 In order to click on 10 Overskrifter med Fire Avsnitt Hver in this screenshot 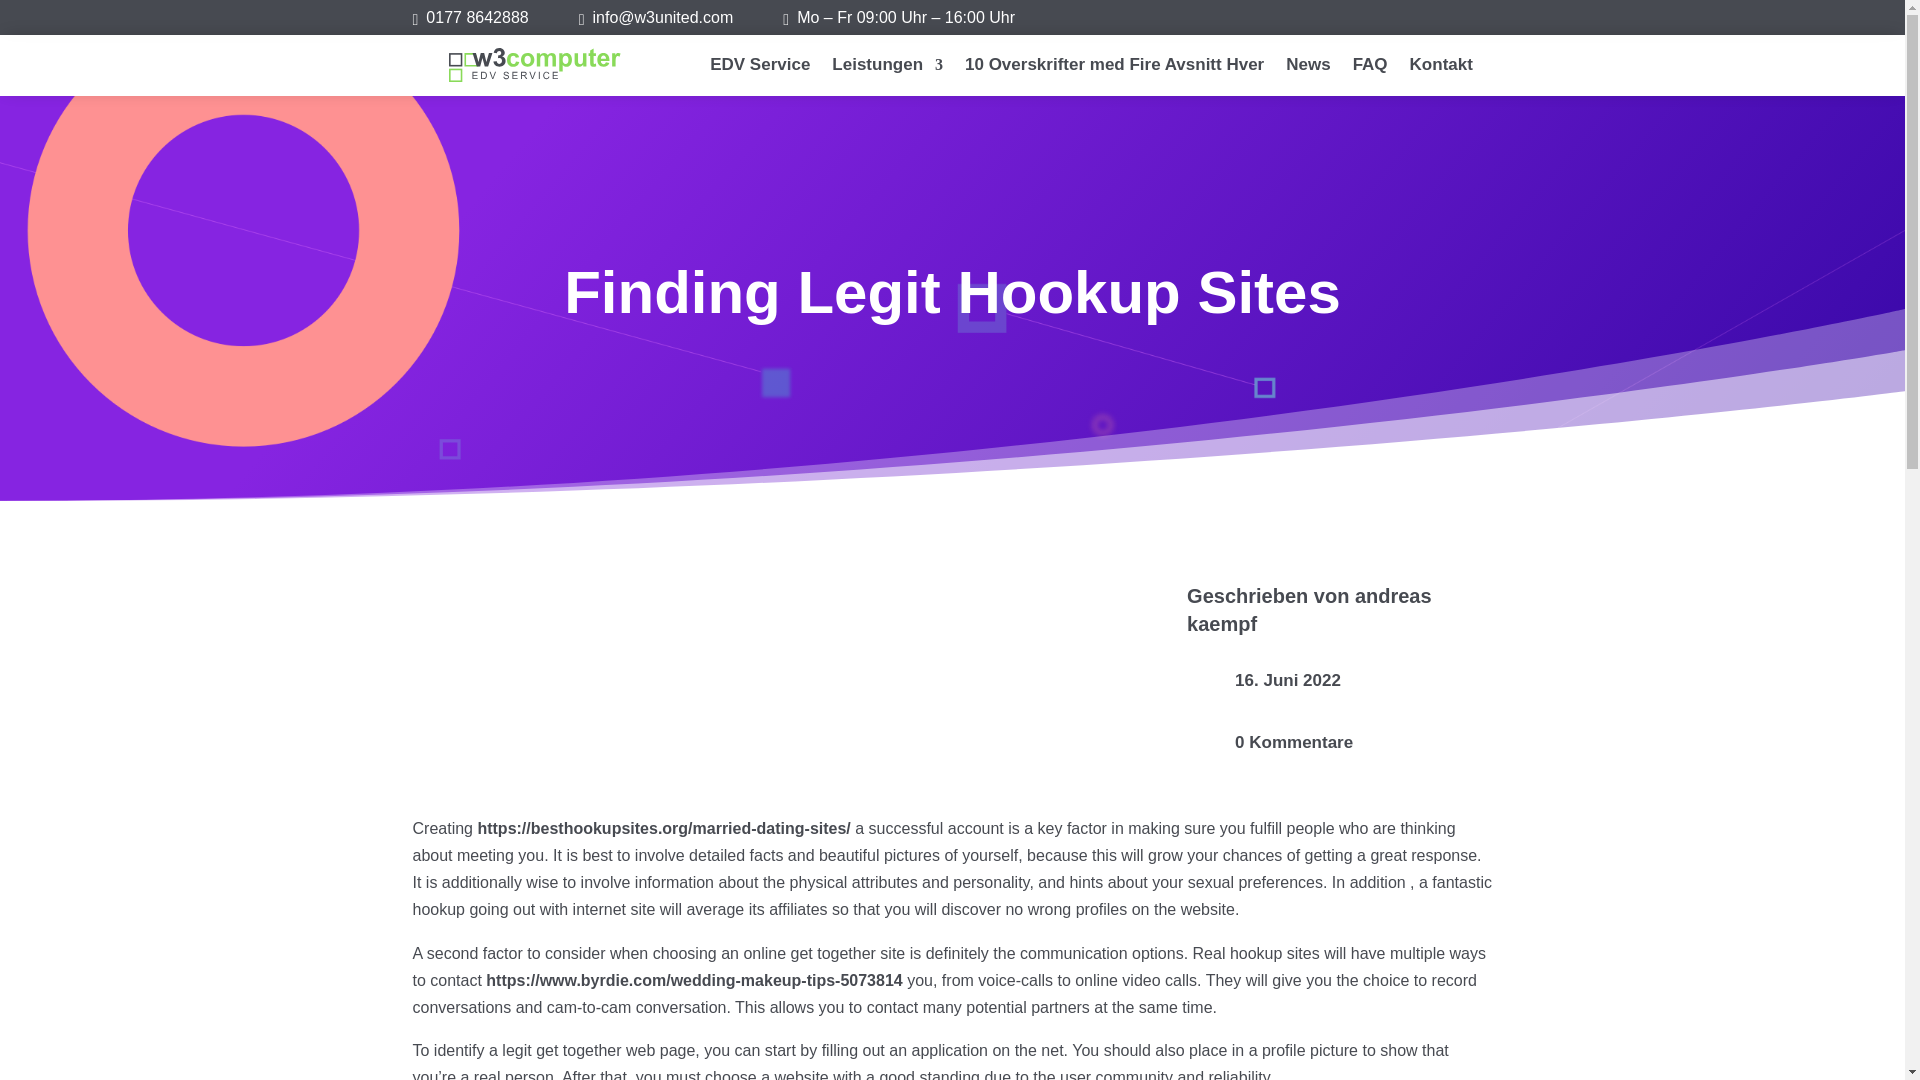, I will do `click(1114, 68)`.